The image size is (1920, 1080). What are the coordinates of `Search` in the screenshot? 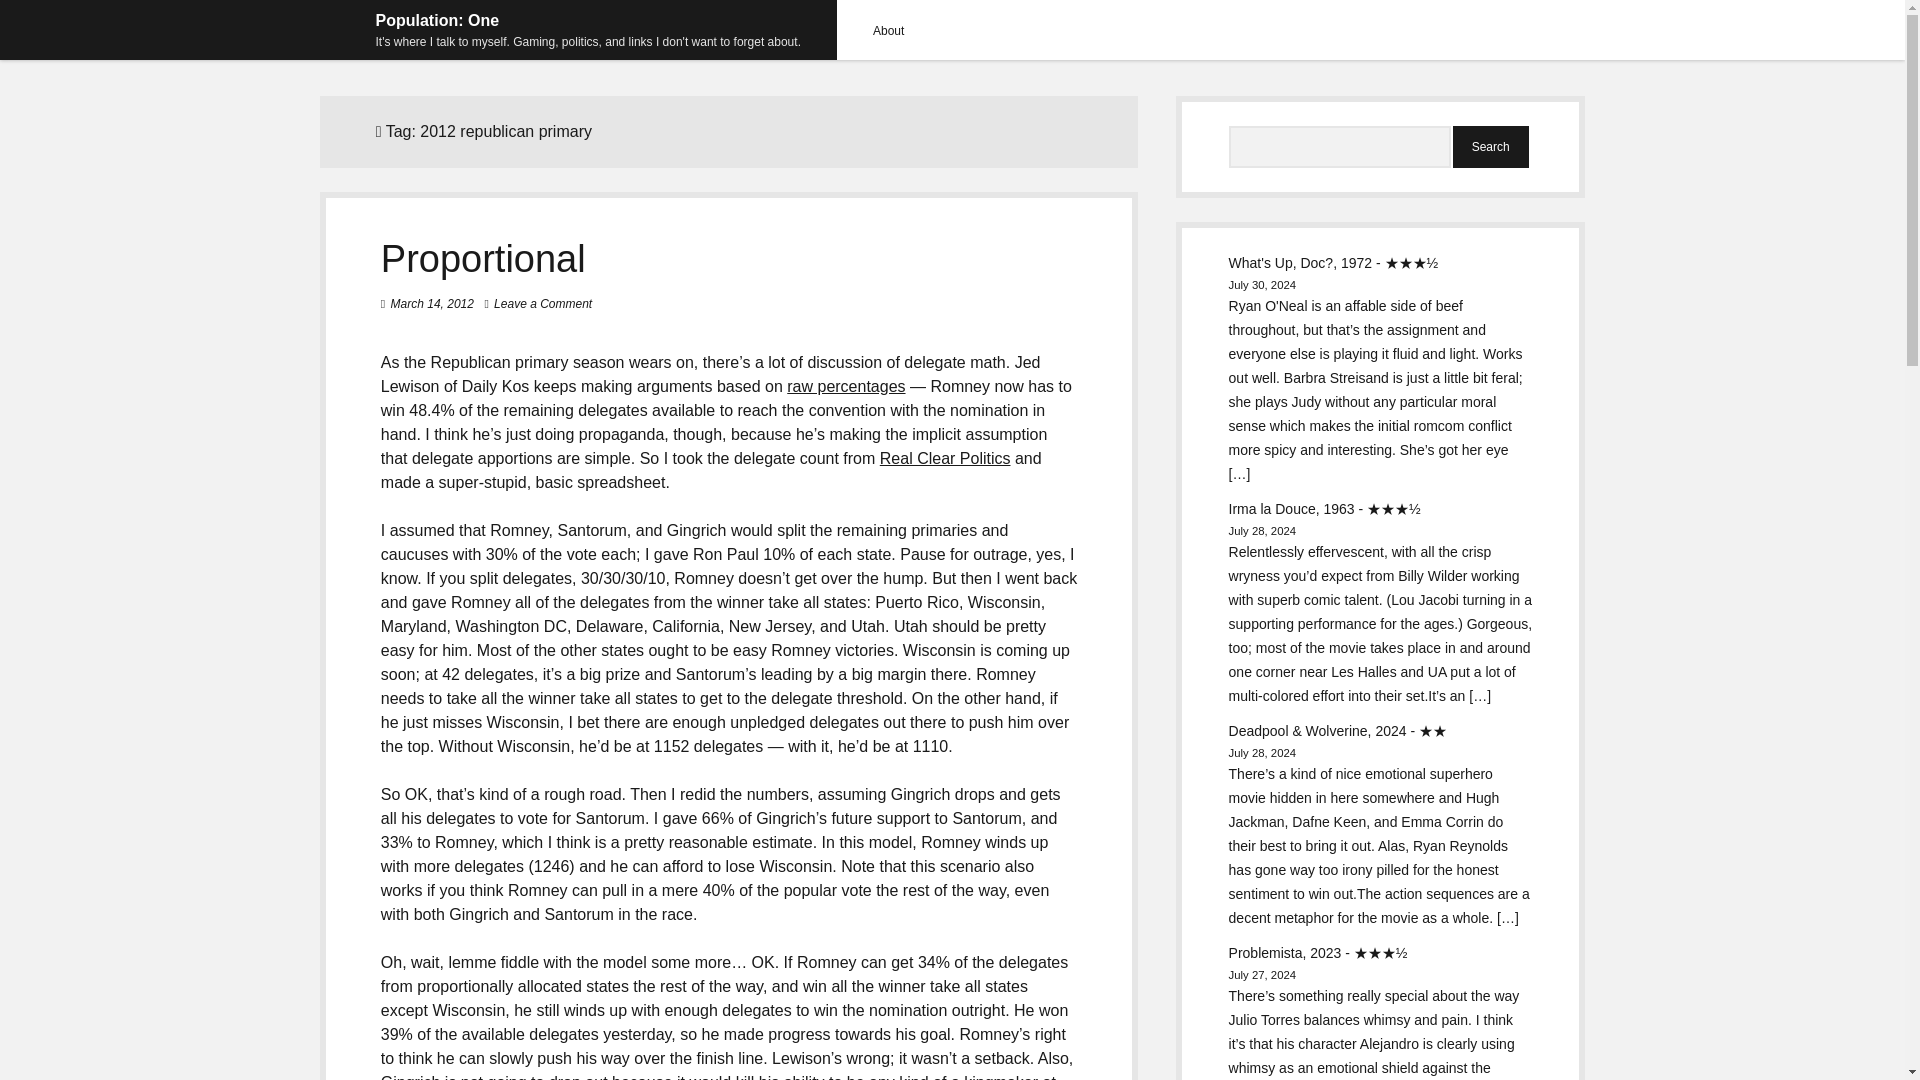 It's located at (1490, 147).